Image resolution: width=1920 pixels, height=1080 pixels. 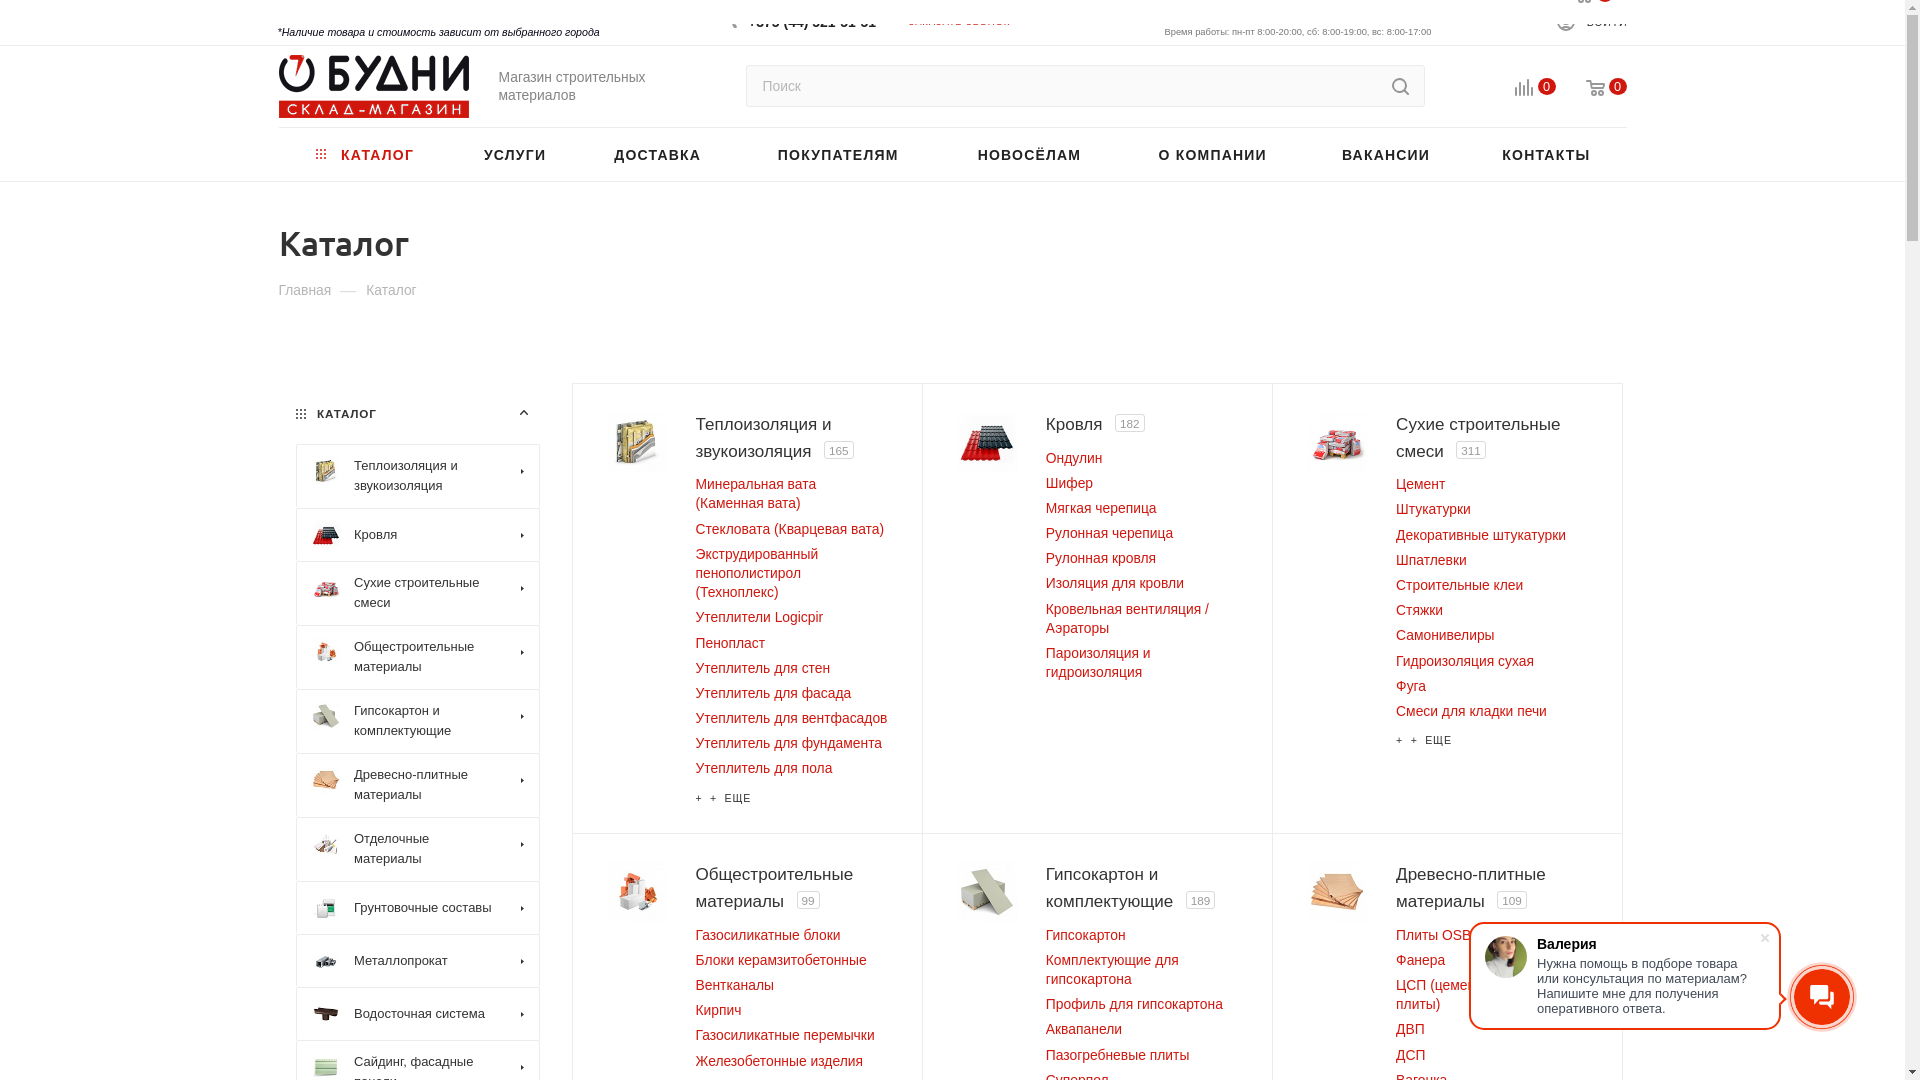 I want to click on 0, so click(x=1520, y=88).